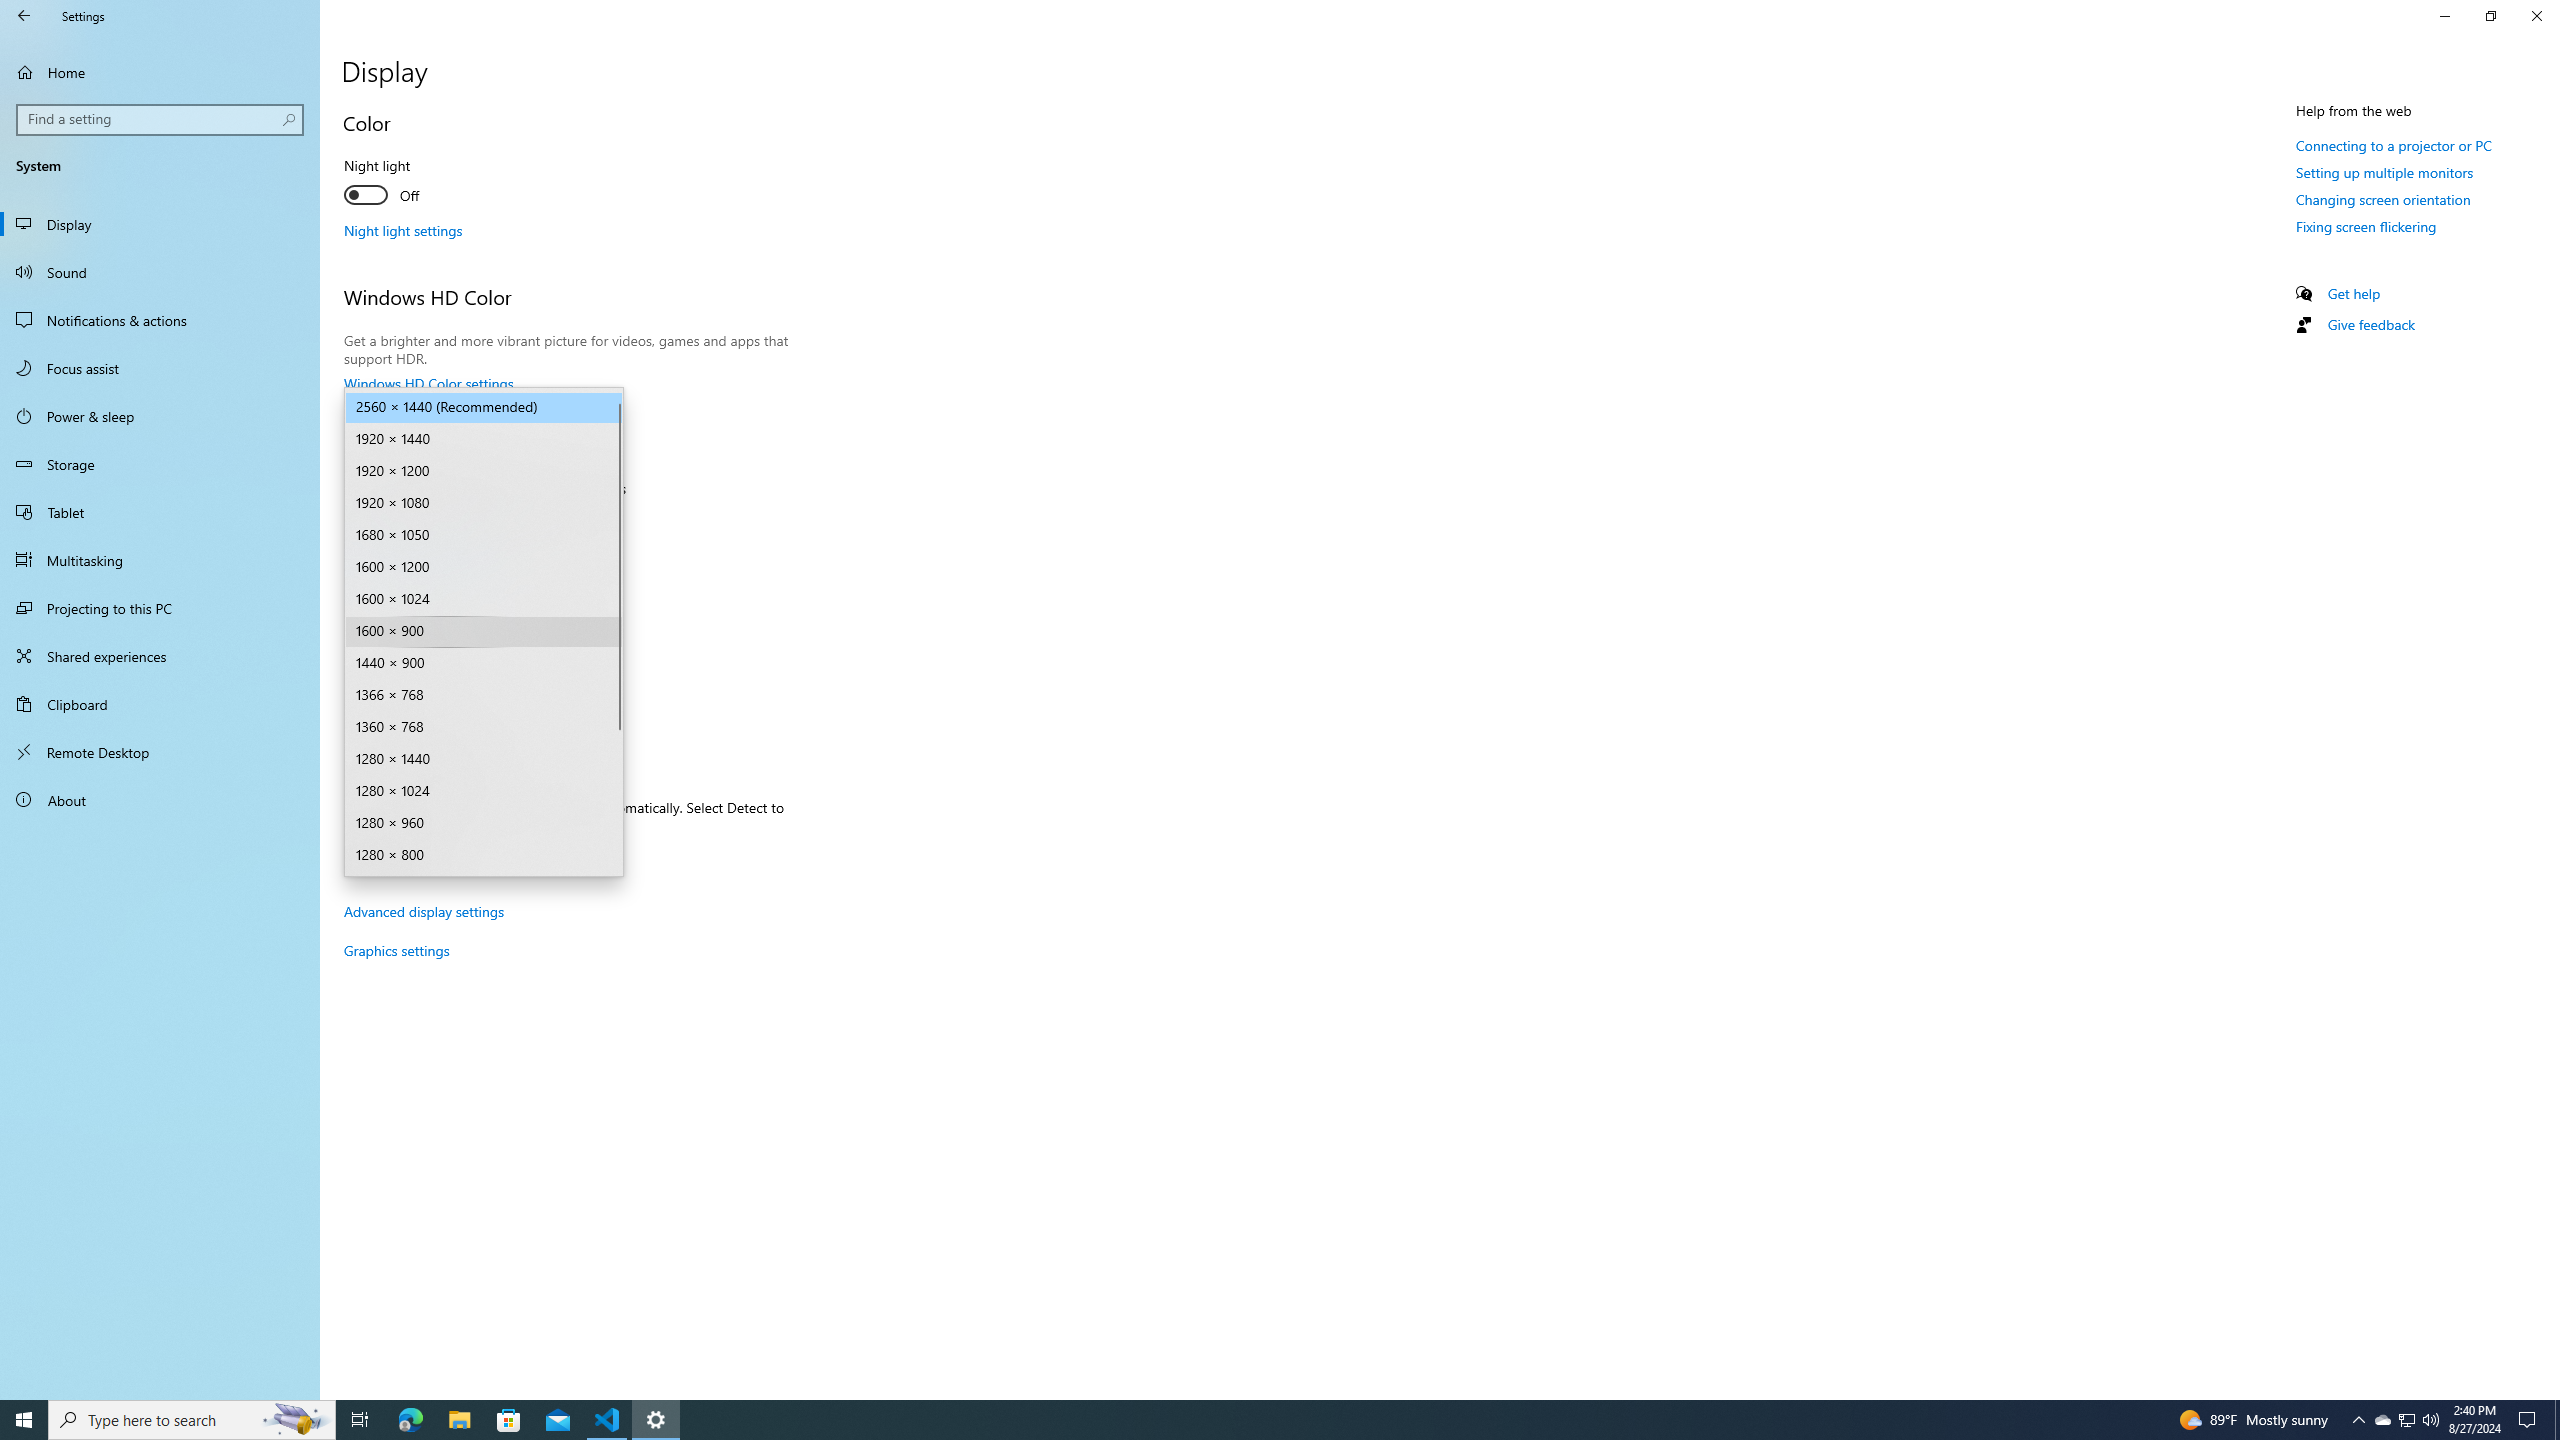 This screenshot has width=2560, height=1440. I want to click on Sound, so click(160, 272).